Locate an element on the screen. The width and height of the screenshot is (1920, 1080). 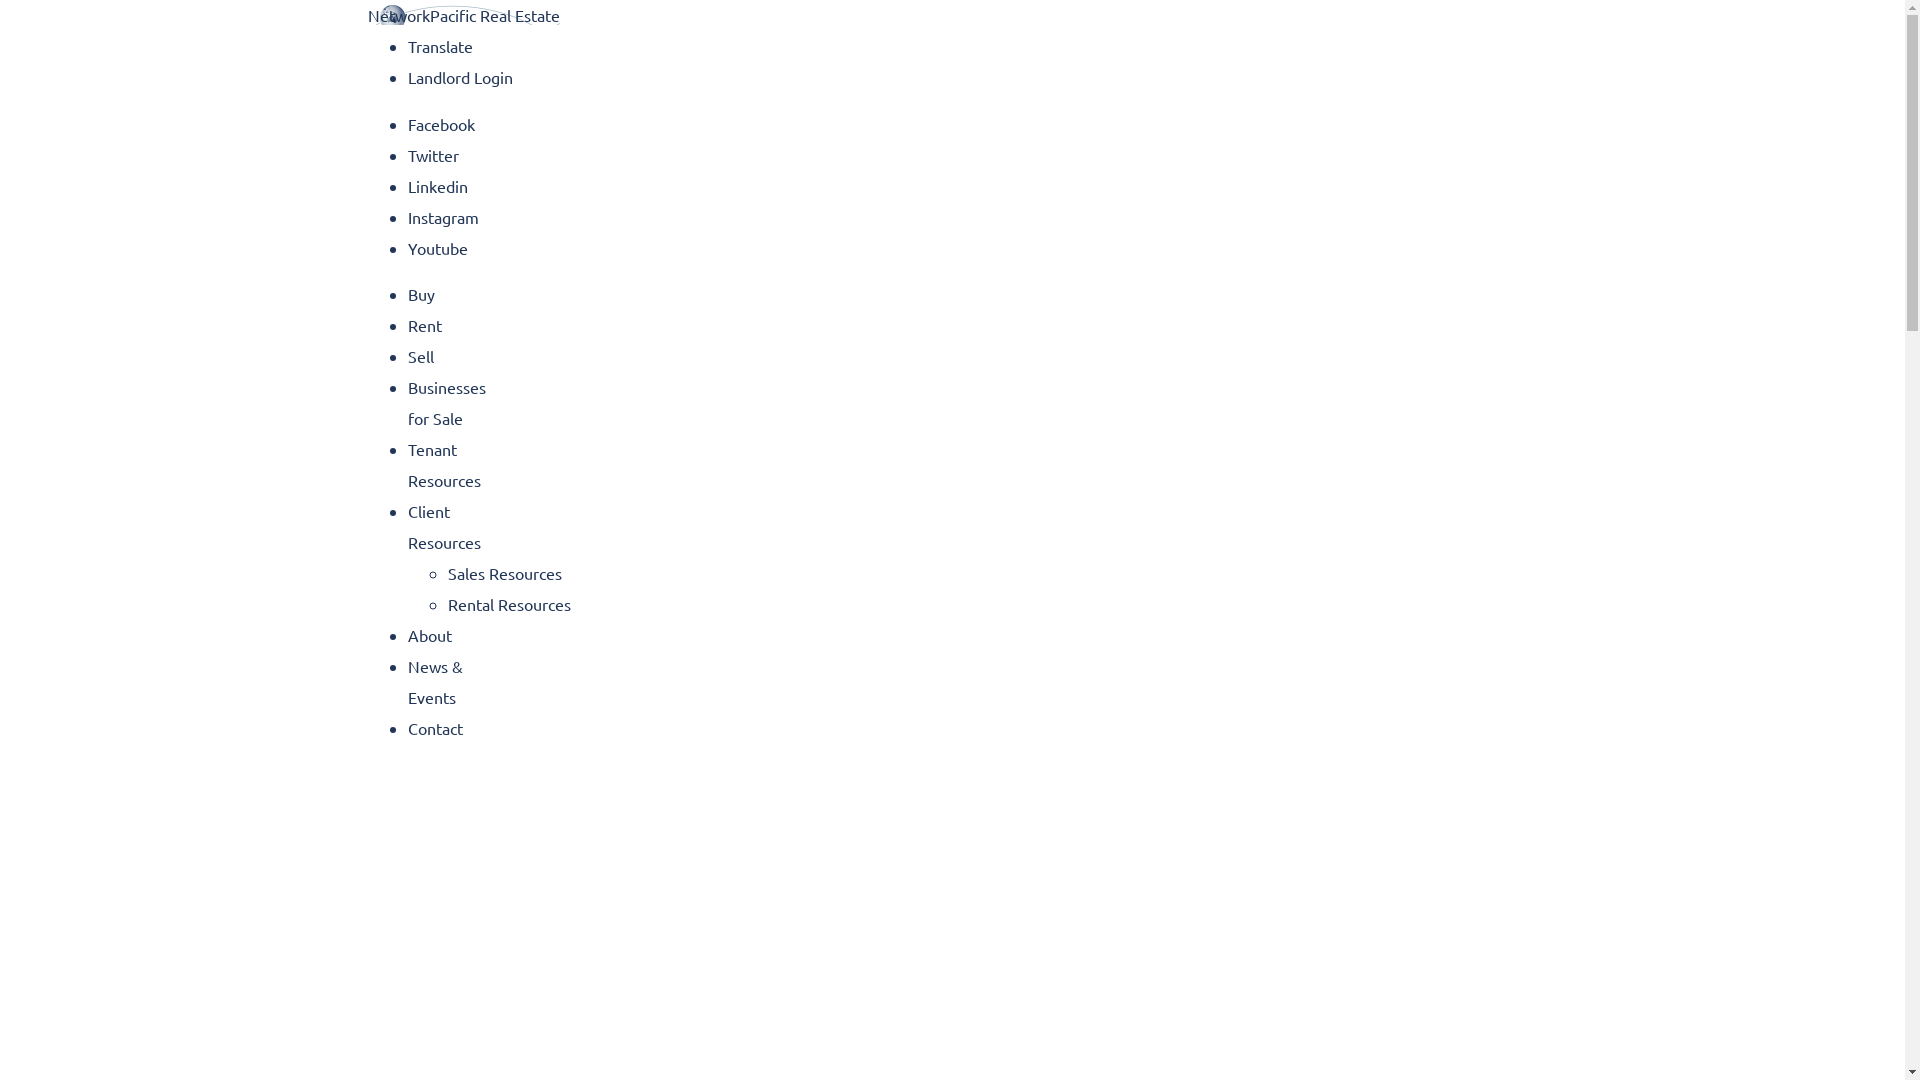
Instagram is located at coordinates (444, 216).